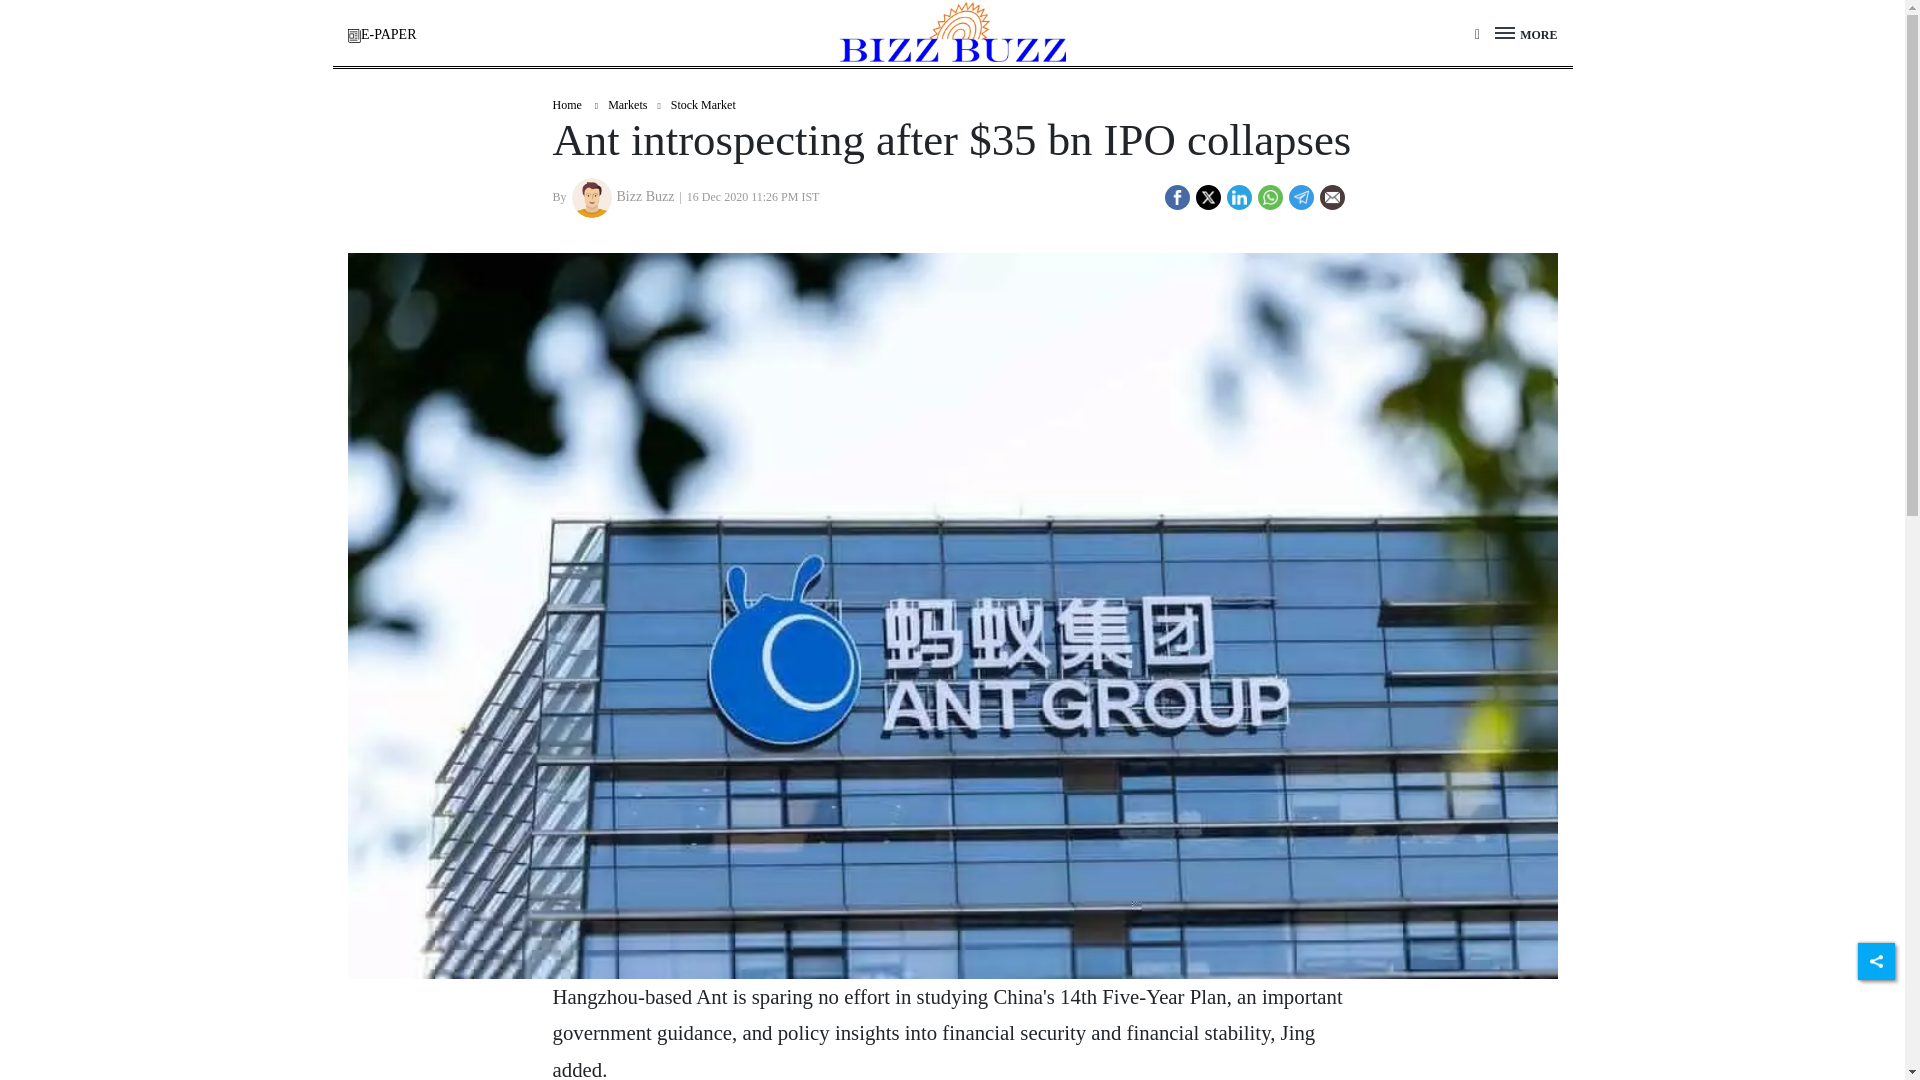 The height and width of the screenshot is (1080, 1920). Describe the element at coordinates (1268, 198) in the screenshot. I see `whatsapp` at that location.